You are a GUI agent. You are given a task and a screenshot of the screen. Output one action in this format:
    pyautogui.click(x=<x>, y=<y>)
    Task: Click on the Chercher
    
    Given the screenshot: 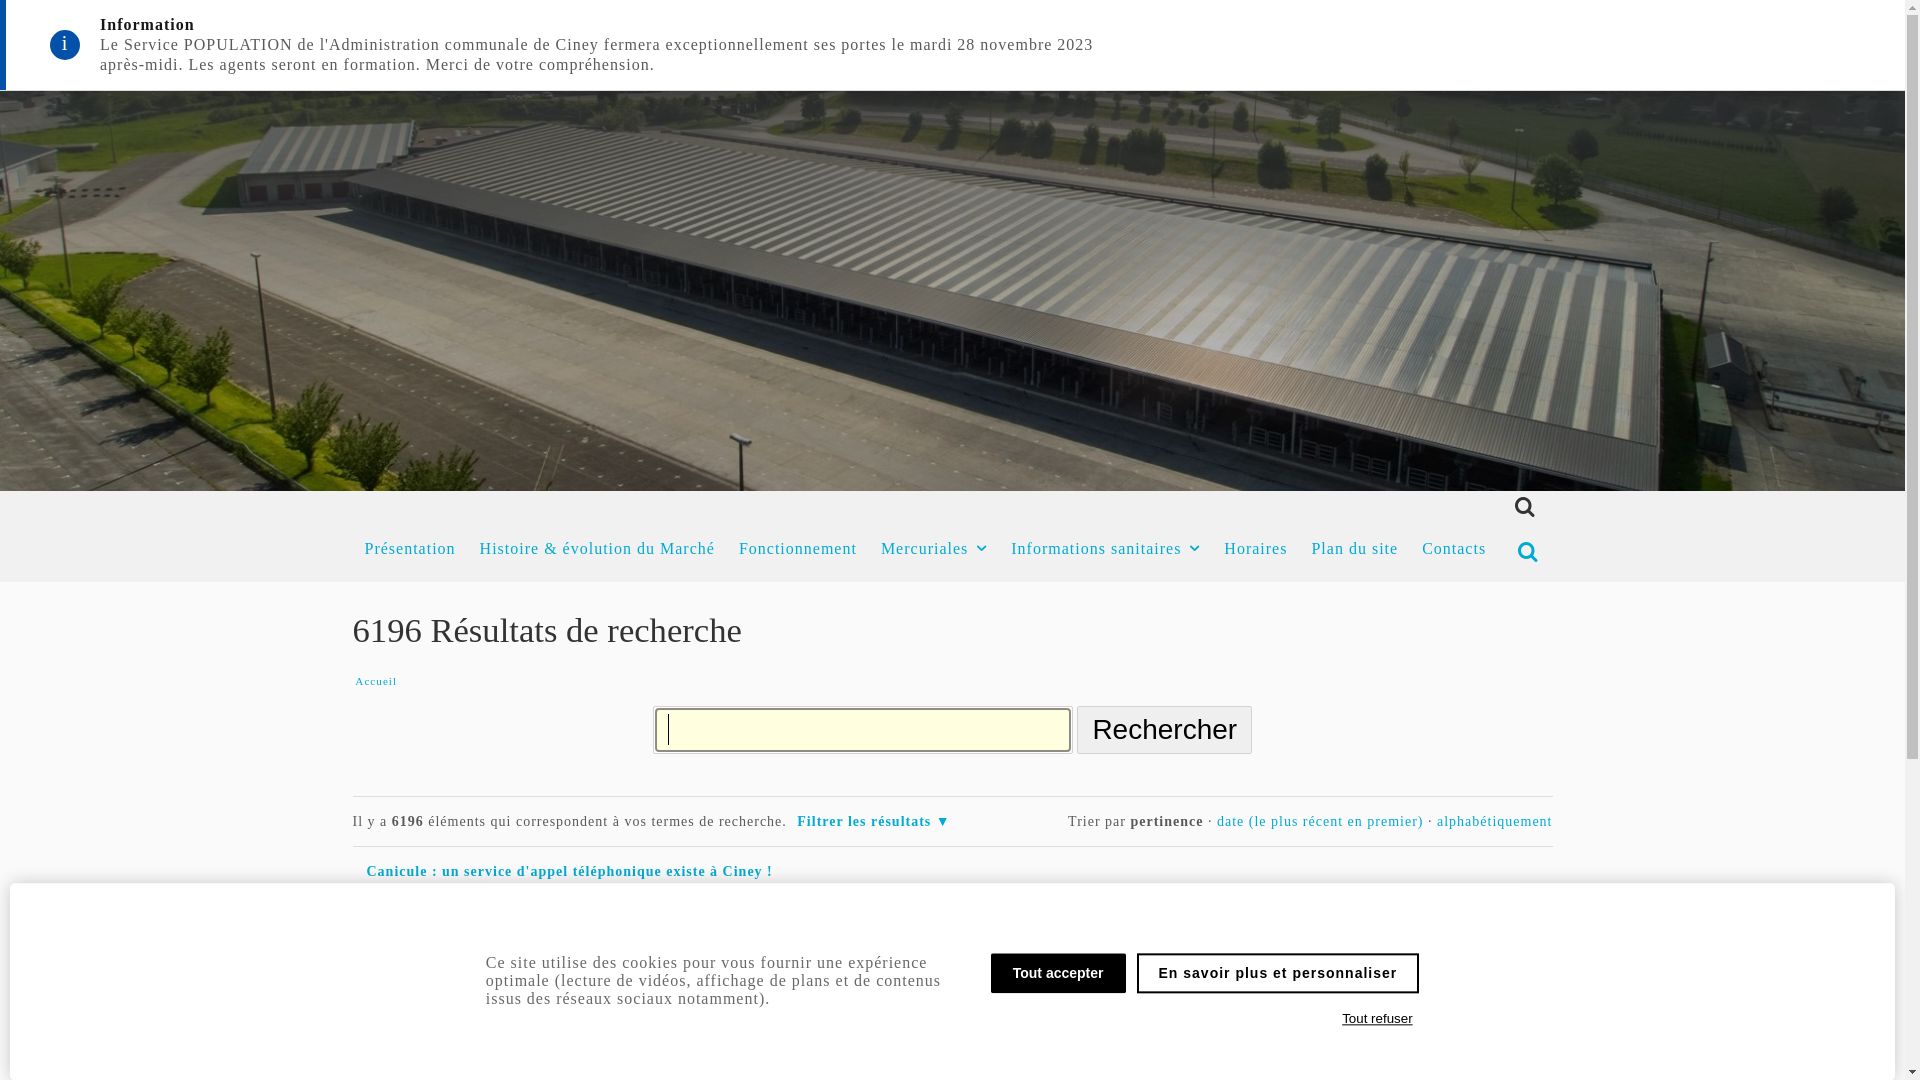 What is the action you would take?
    pyautogui.click(x=1524, y=553)
    